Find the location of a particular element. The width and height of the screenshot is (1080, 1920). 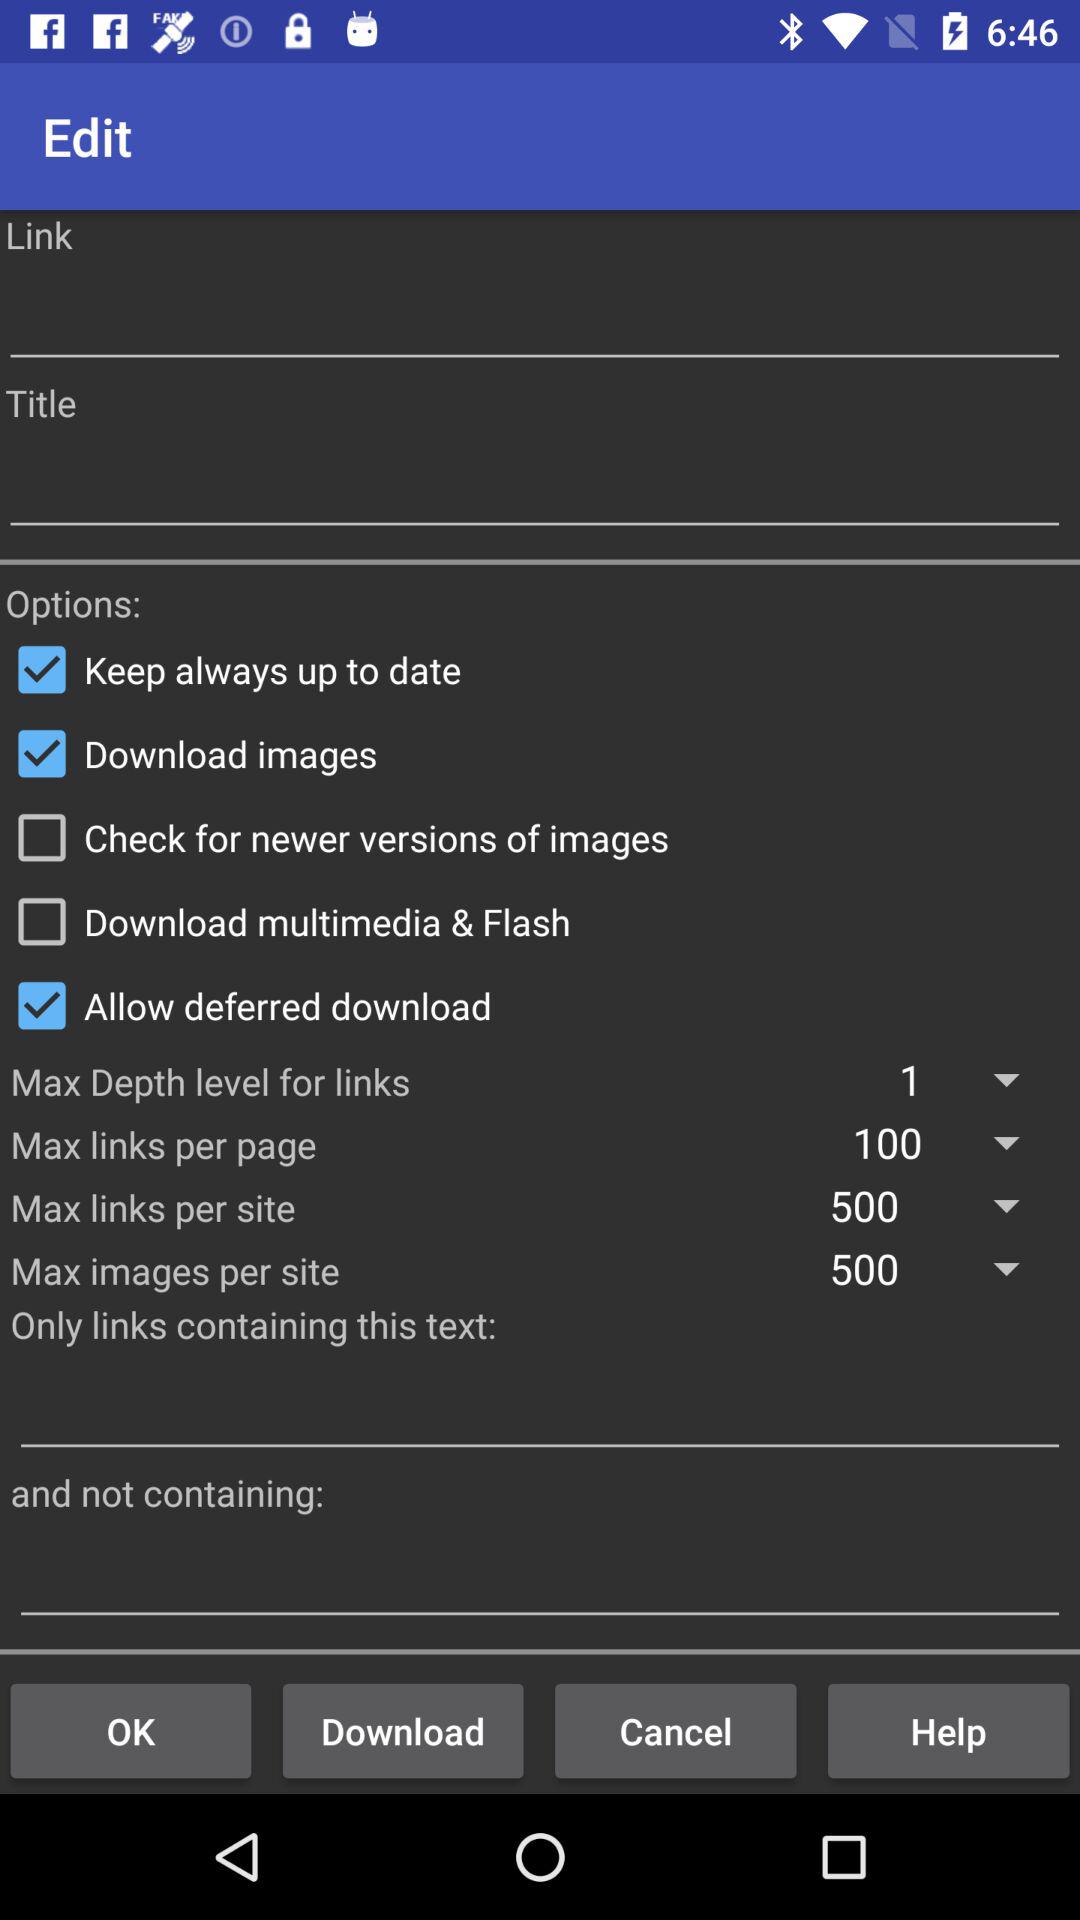

tap the check for newer icon is located at coordinates (540, 837).